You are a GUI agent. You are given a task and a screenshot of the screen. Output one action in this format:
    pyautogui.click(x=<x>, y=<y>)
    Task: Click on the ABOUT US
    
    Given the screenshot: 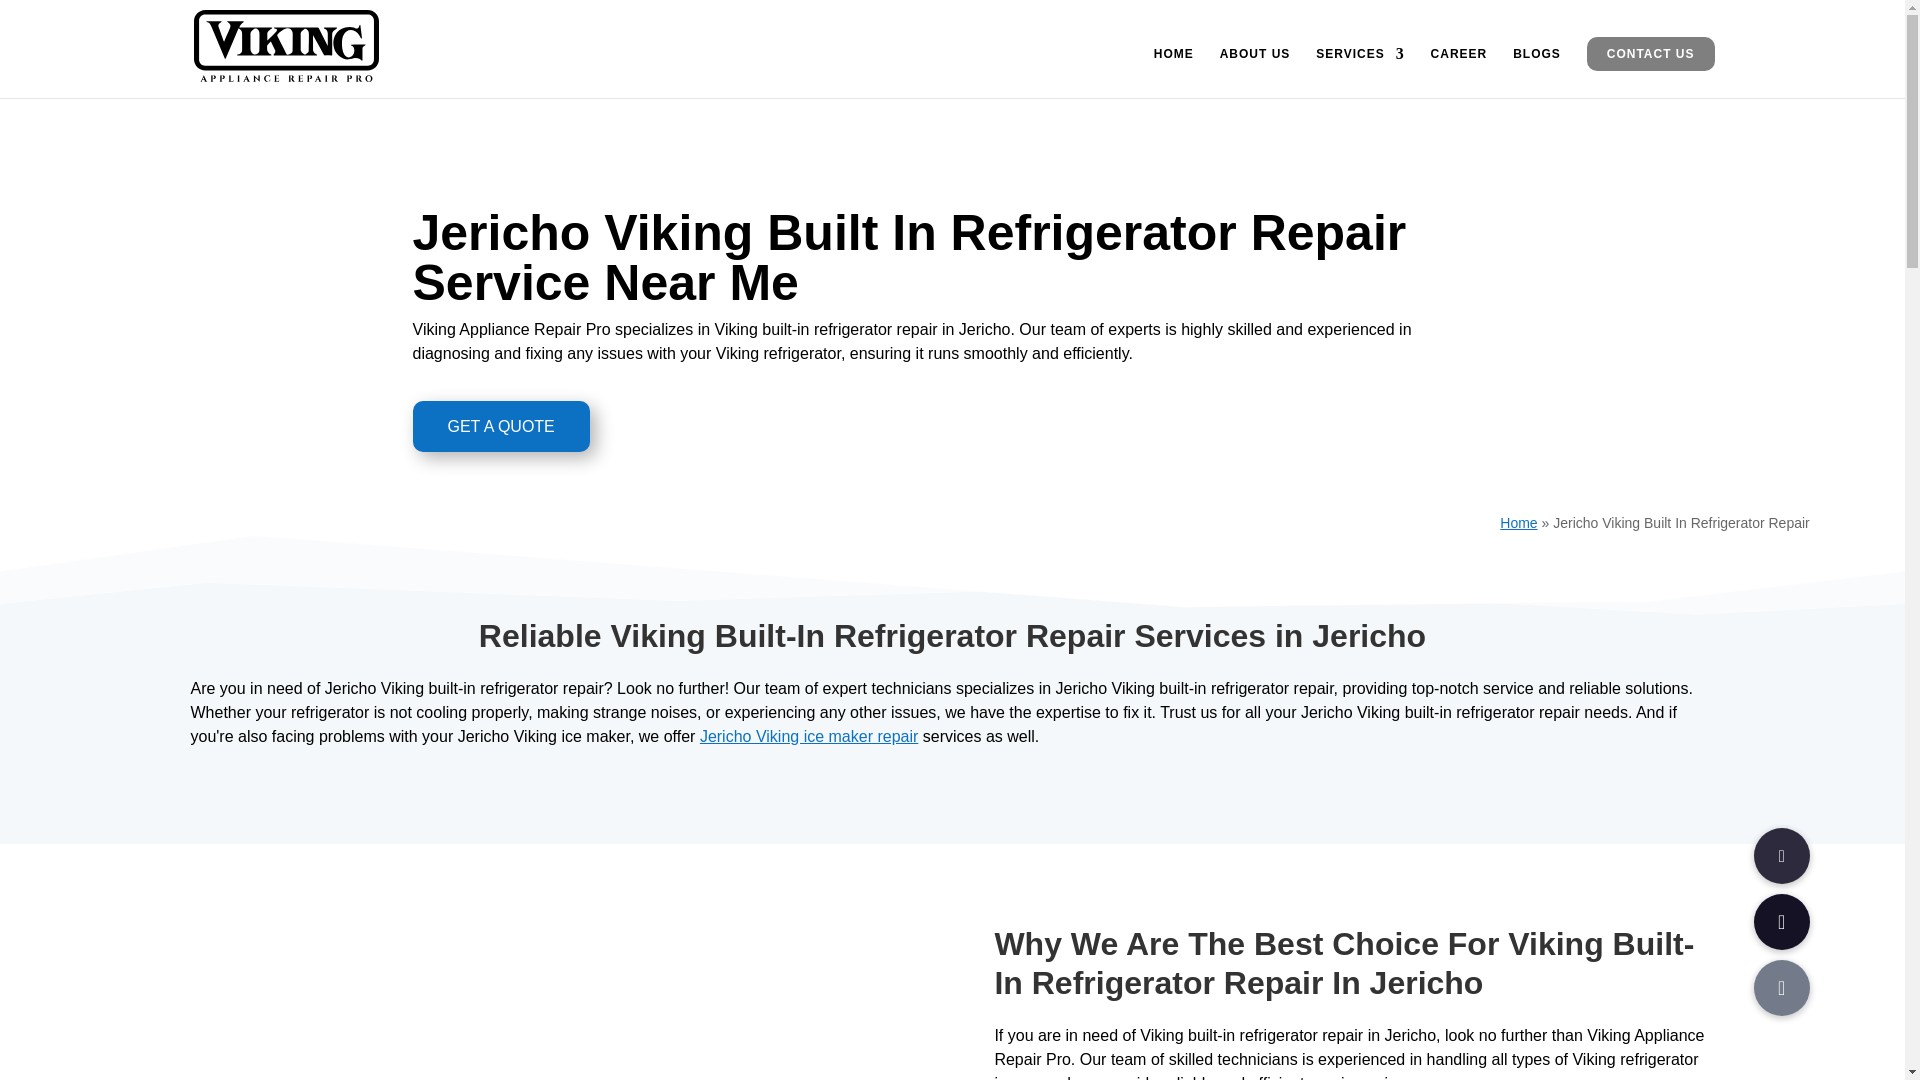 What is the action you would take?
    pyautogui.click(x=1254, y=72)
    